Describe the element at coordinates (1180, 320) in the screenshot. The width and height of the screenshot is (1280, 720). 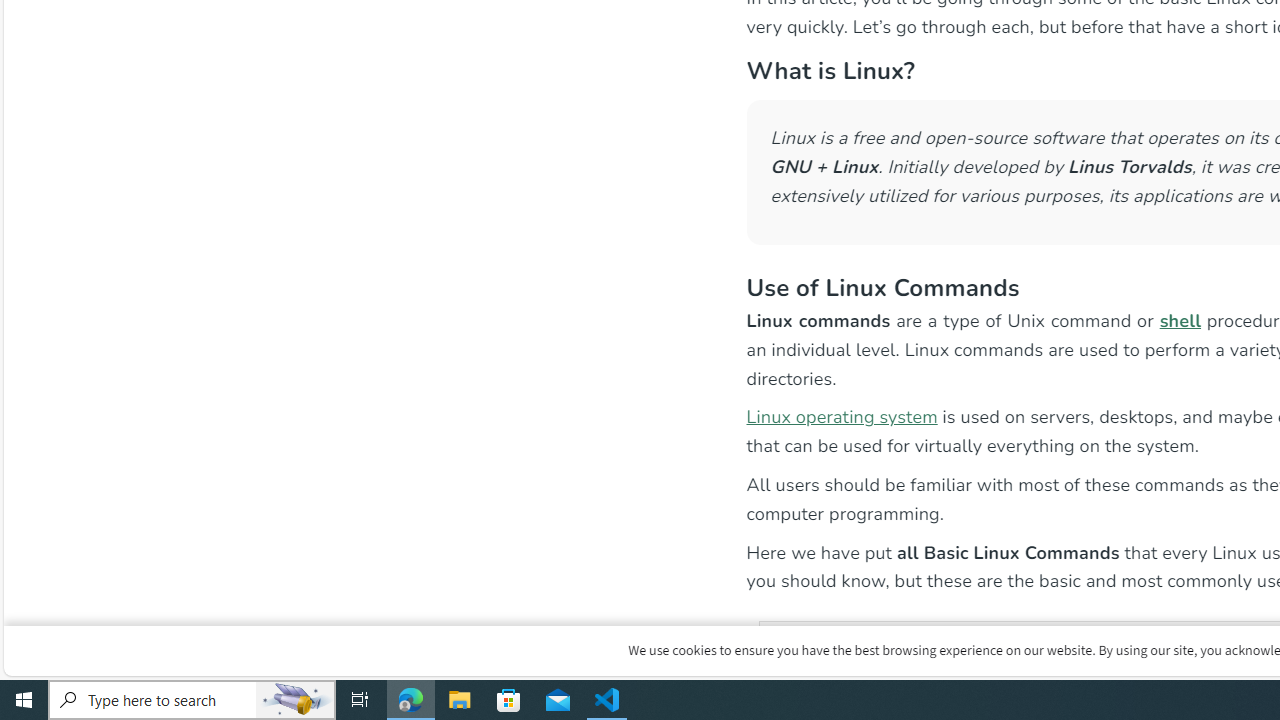
I see `shell` at that location.